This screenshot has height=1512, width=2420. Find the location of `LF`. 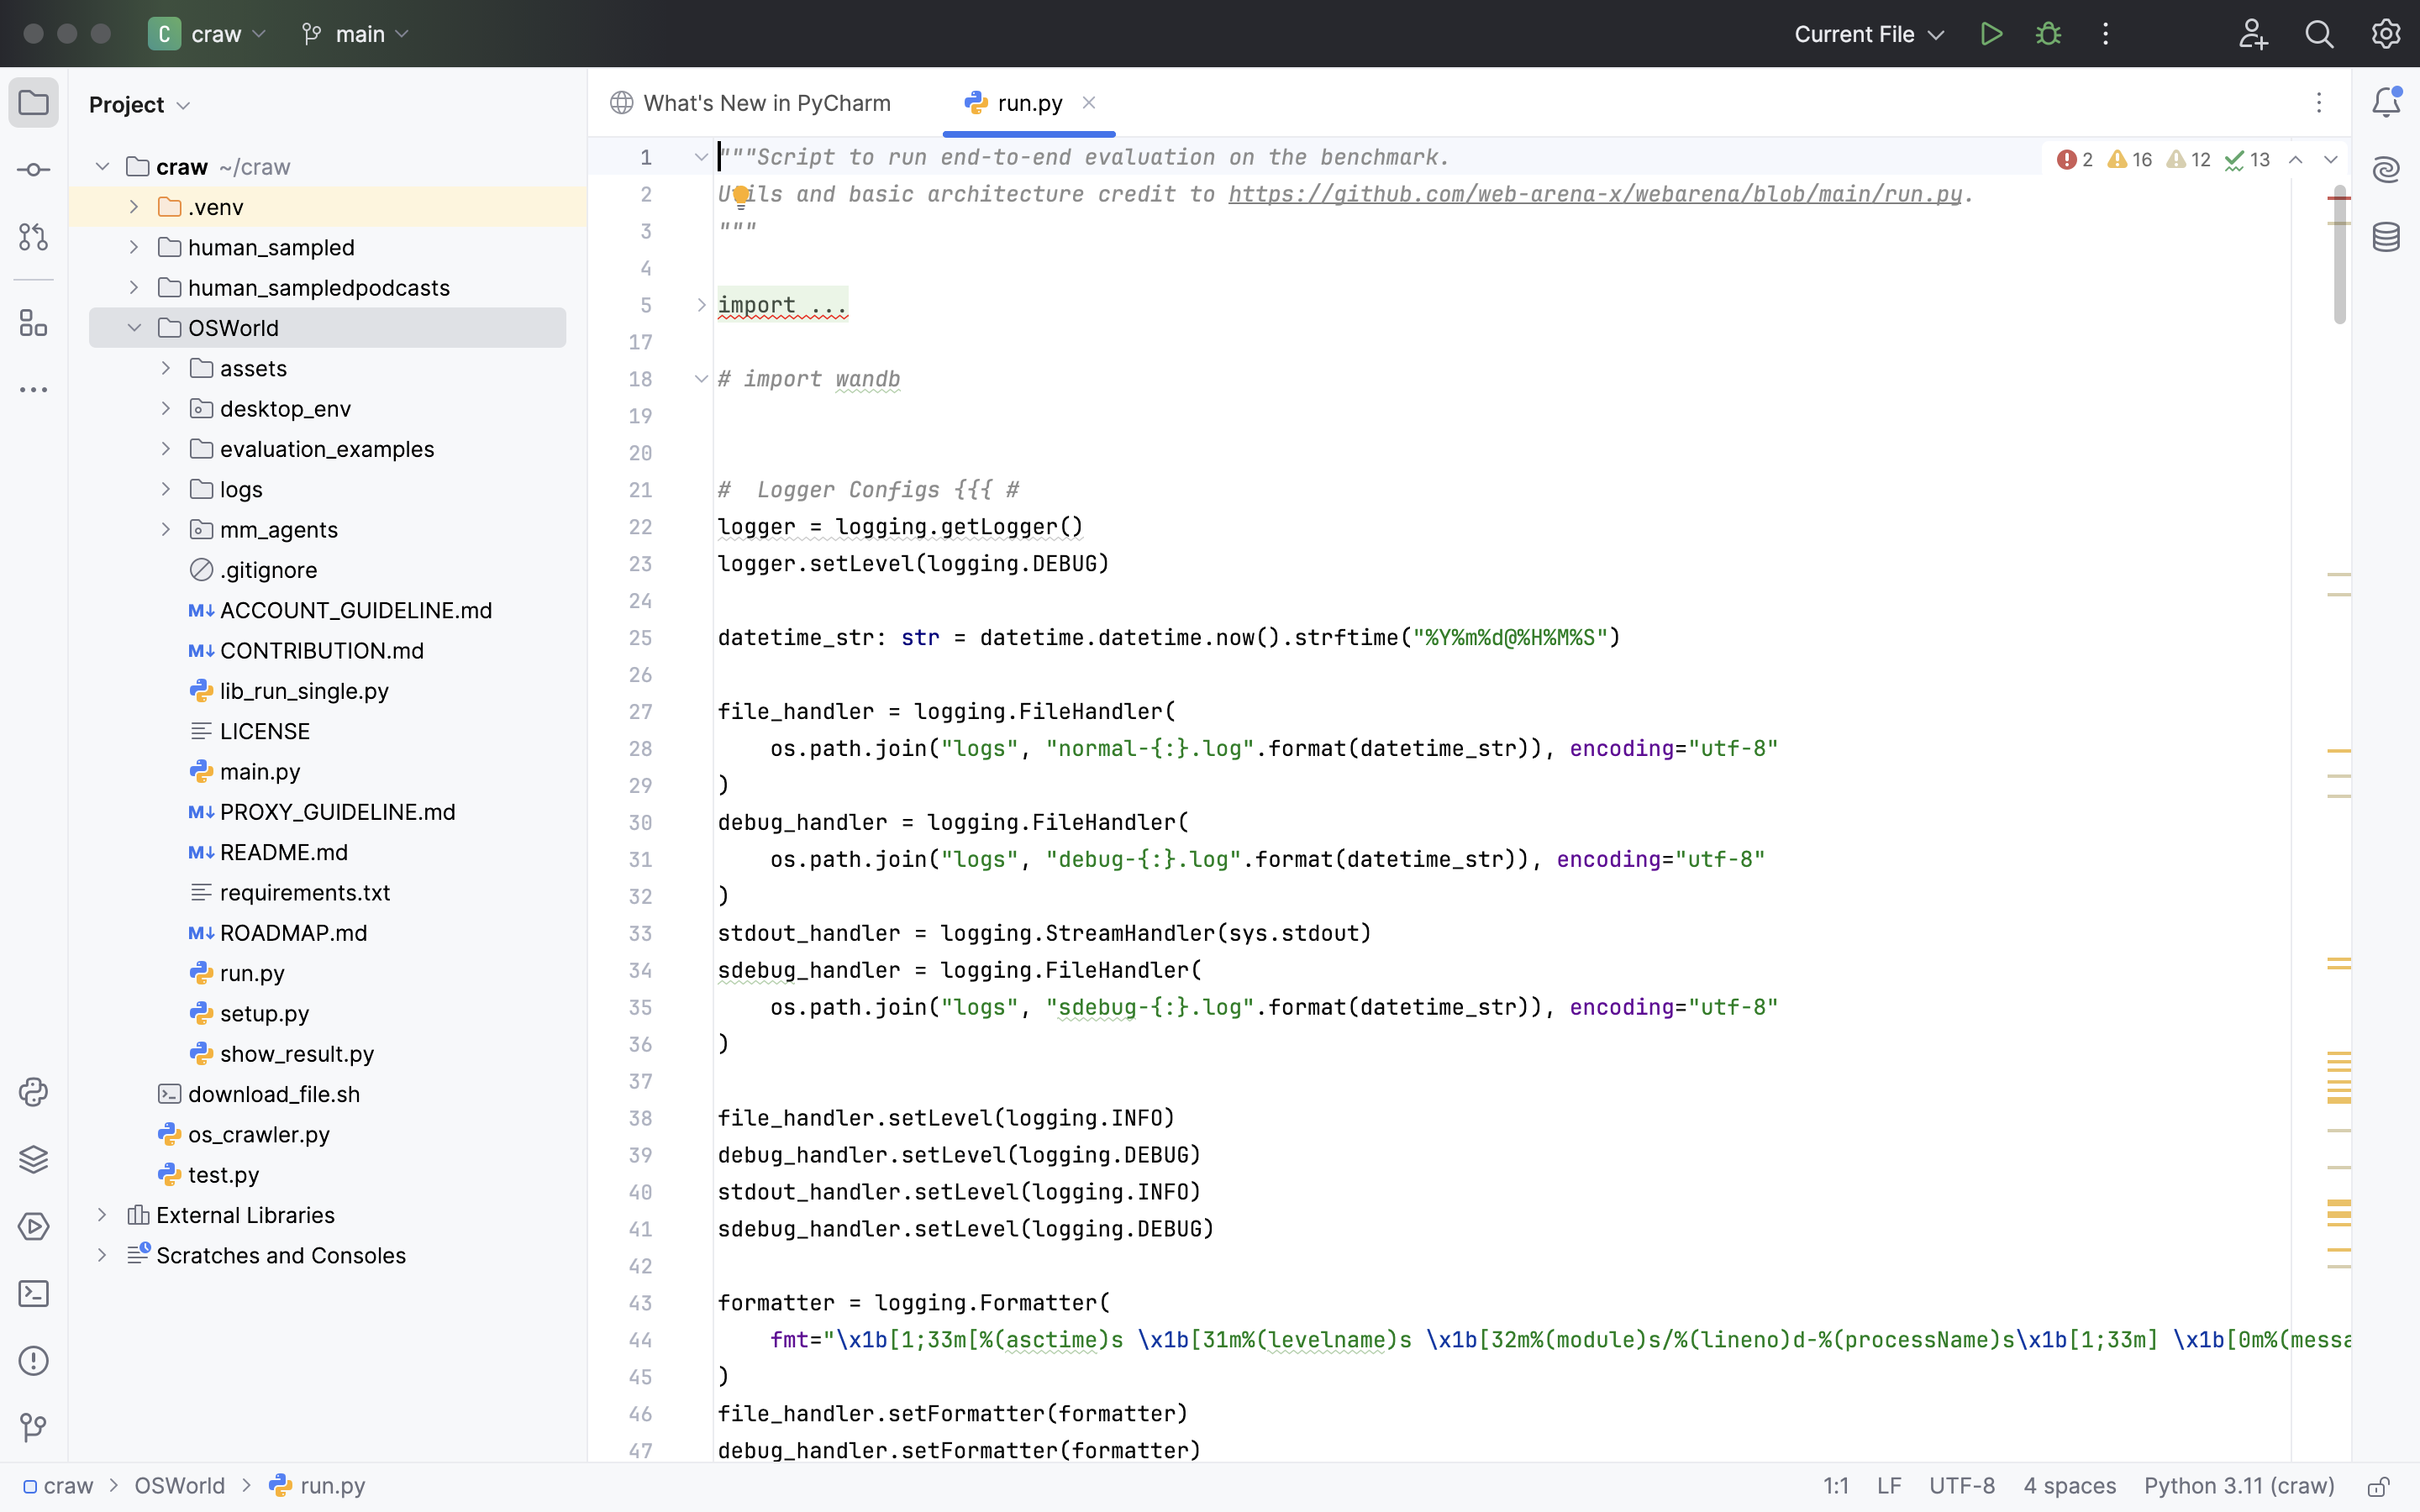

LF is located at coordinates (1890, 1488).